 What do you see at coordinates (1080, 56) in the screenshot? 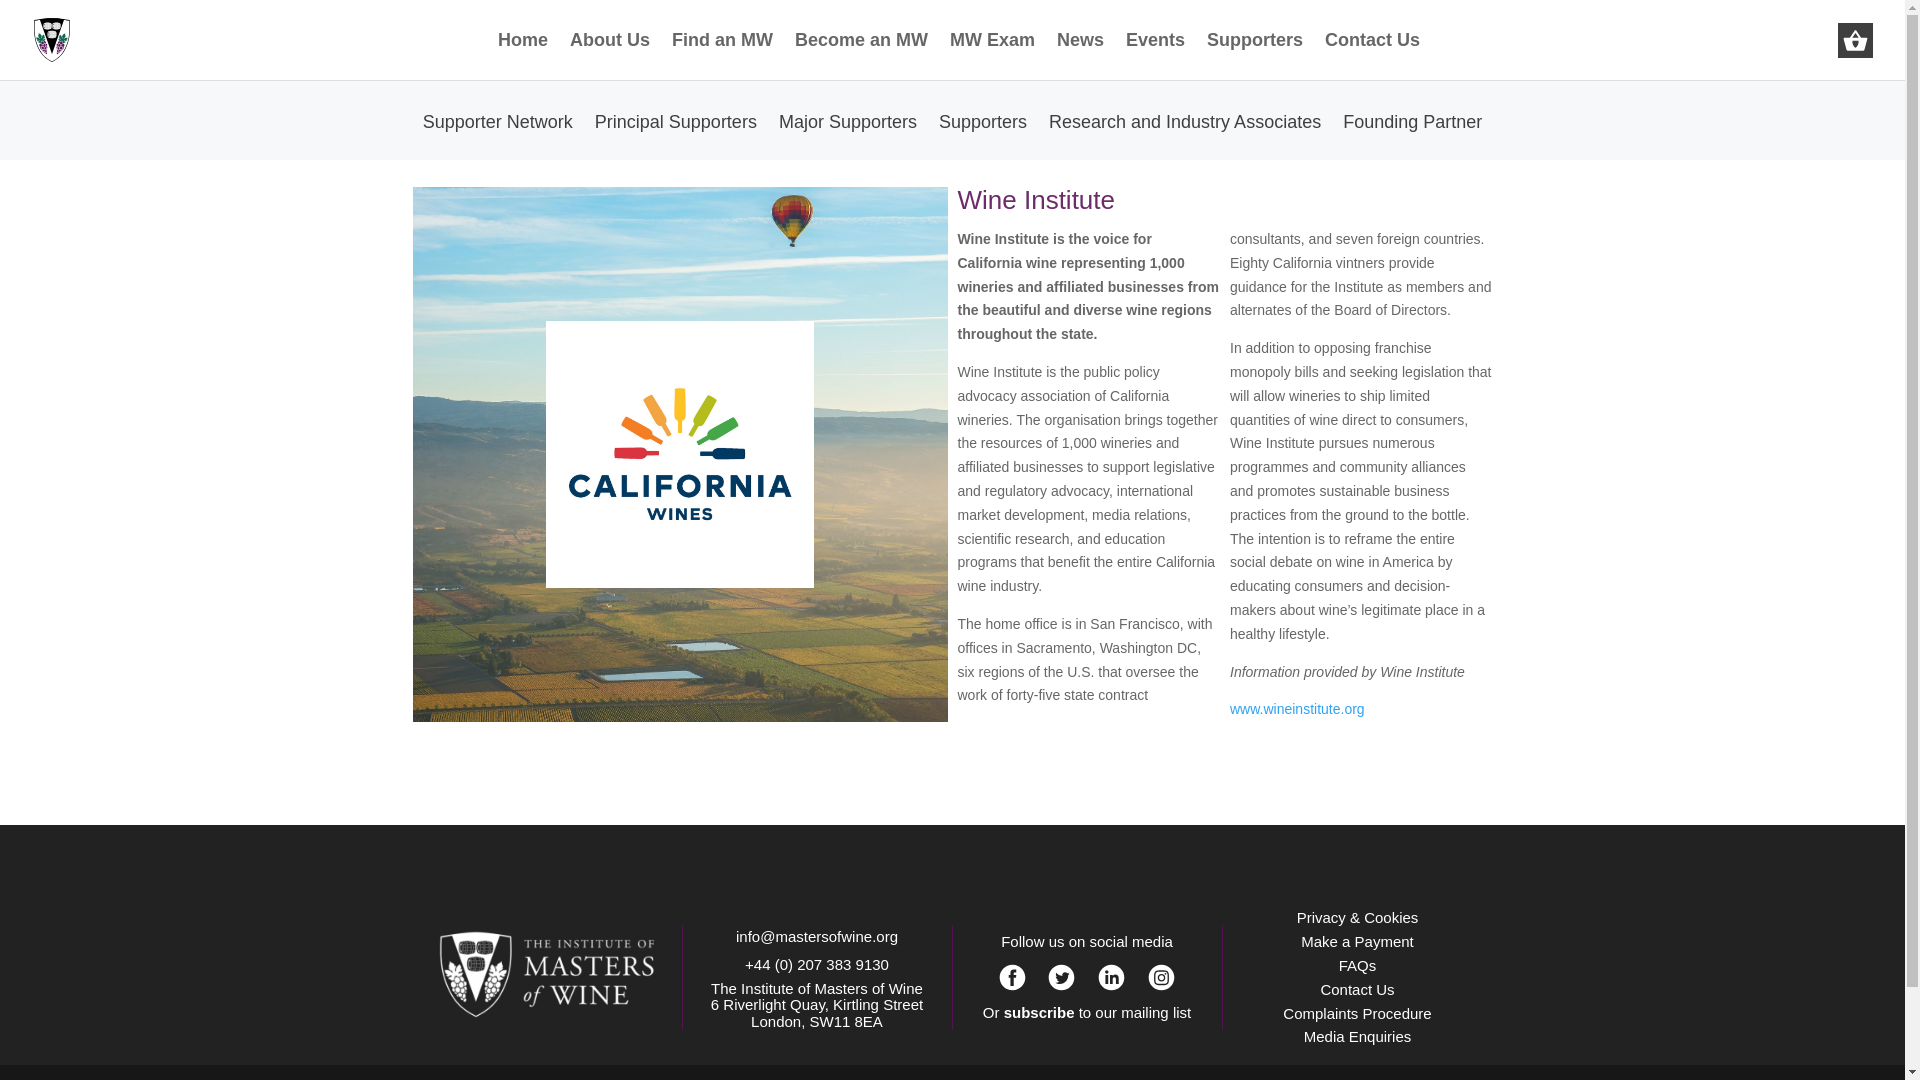
I see `News` at bounding box center [1080, 56].